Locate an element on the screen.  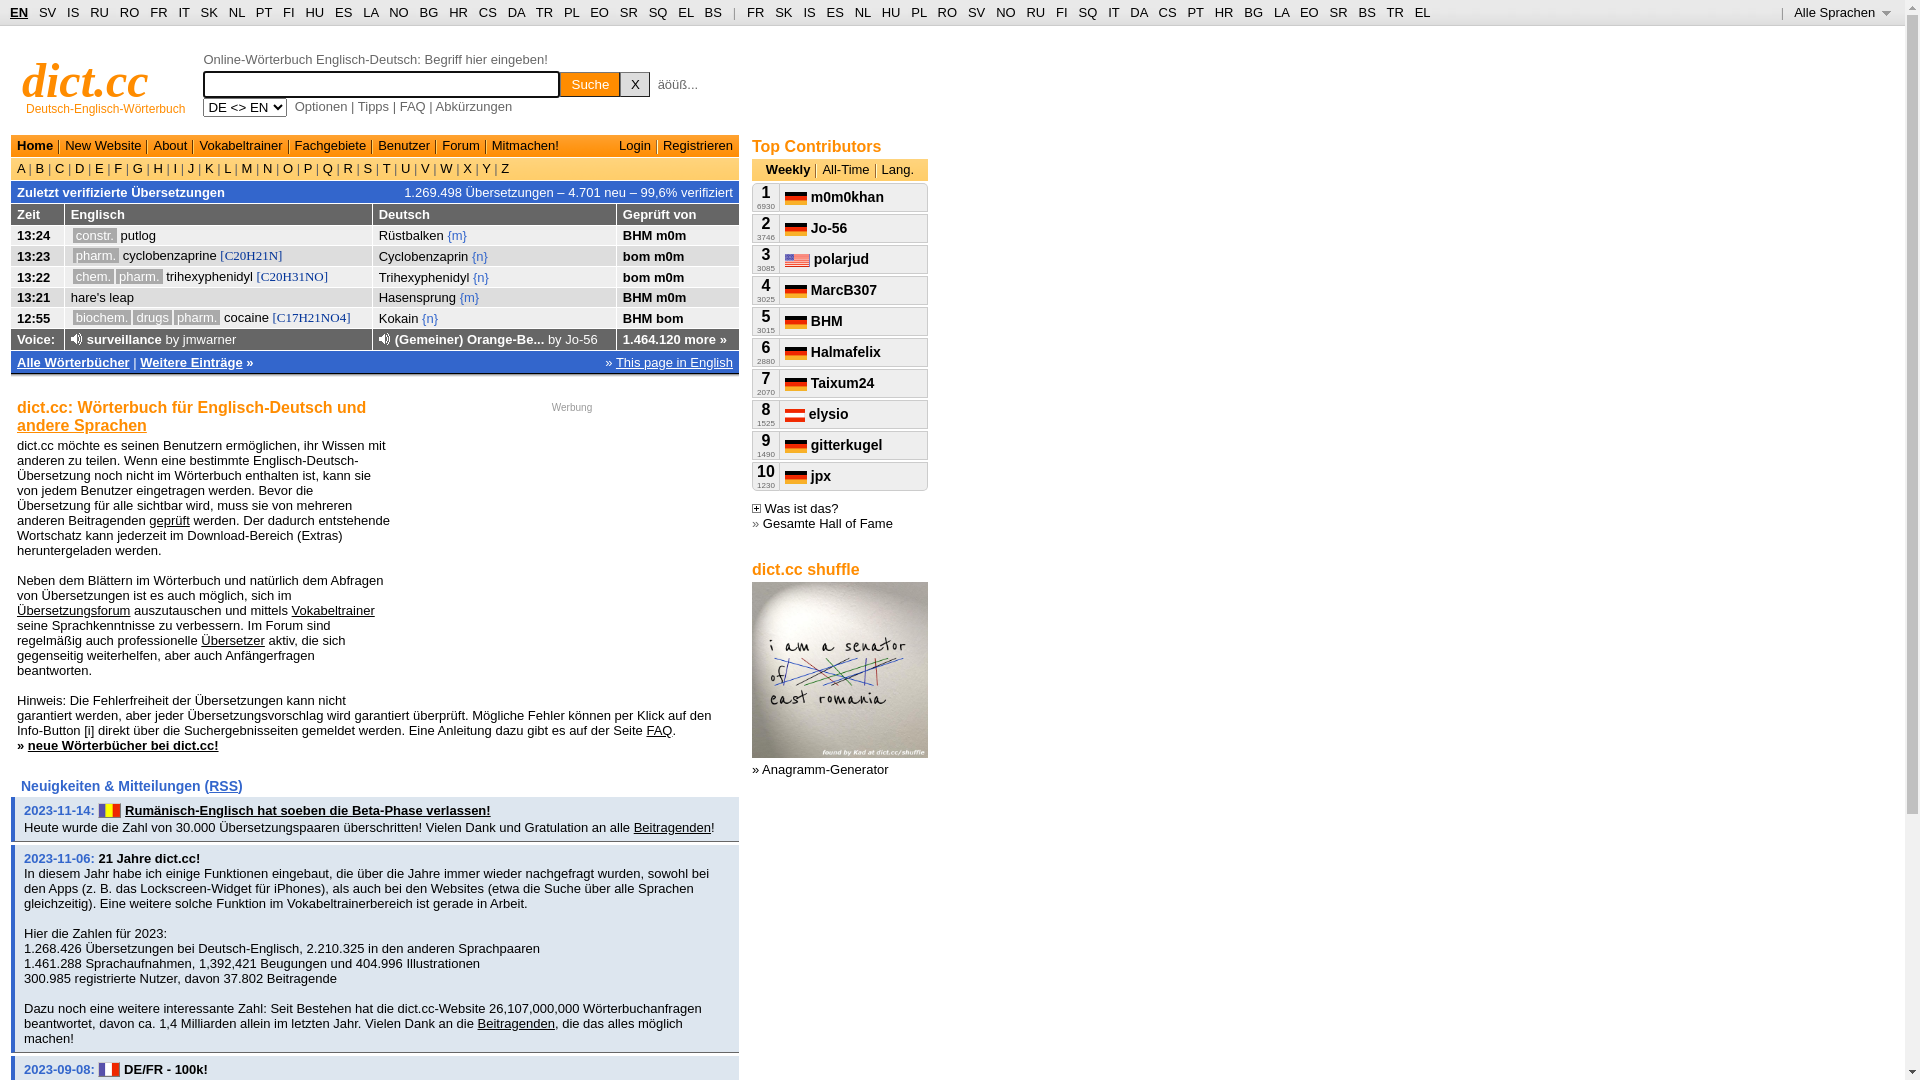
U is located at coordinates (406, 168).